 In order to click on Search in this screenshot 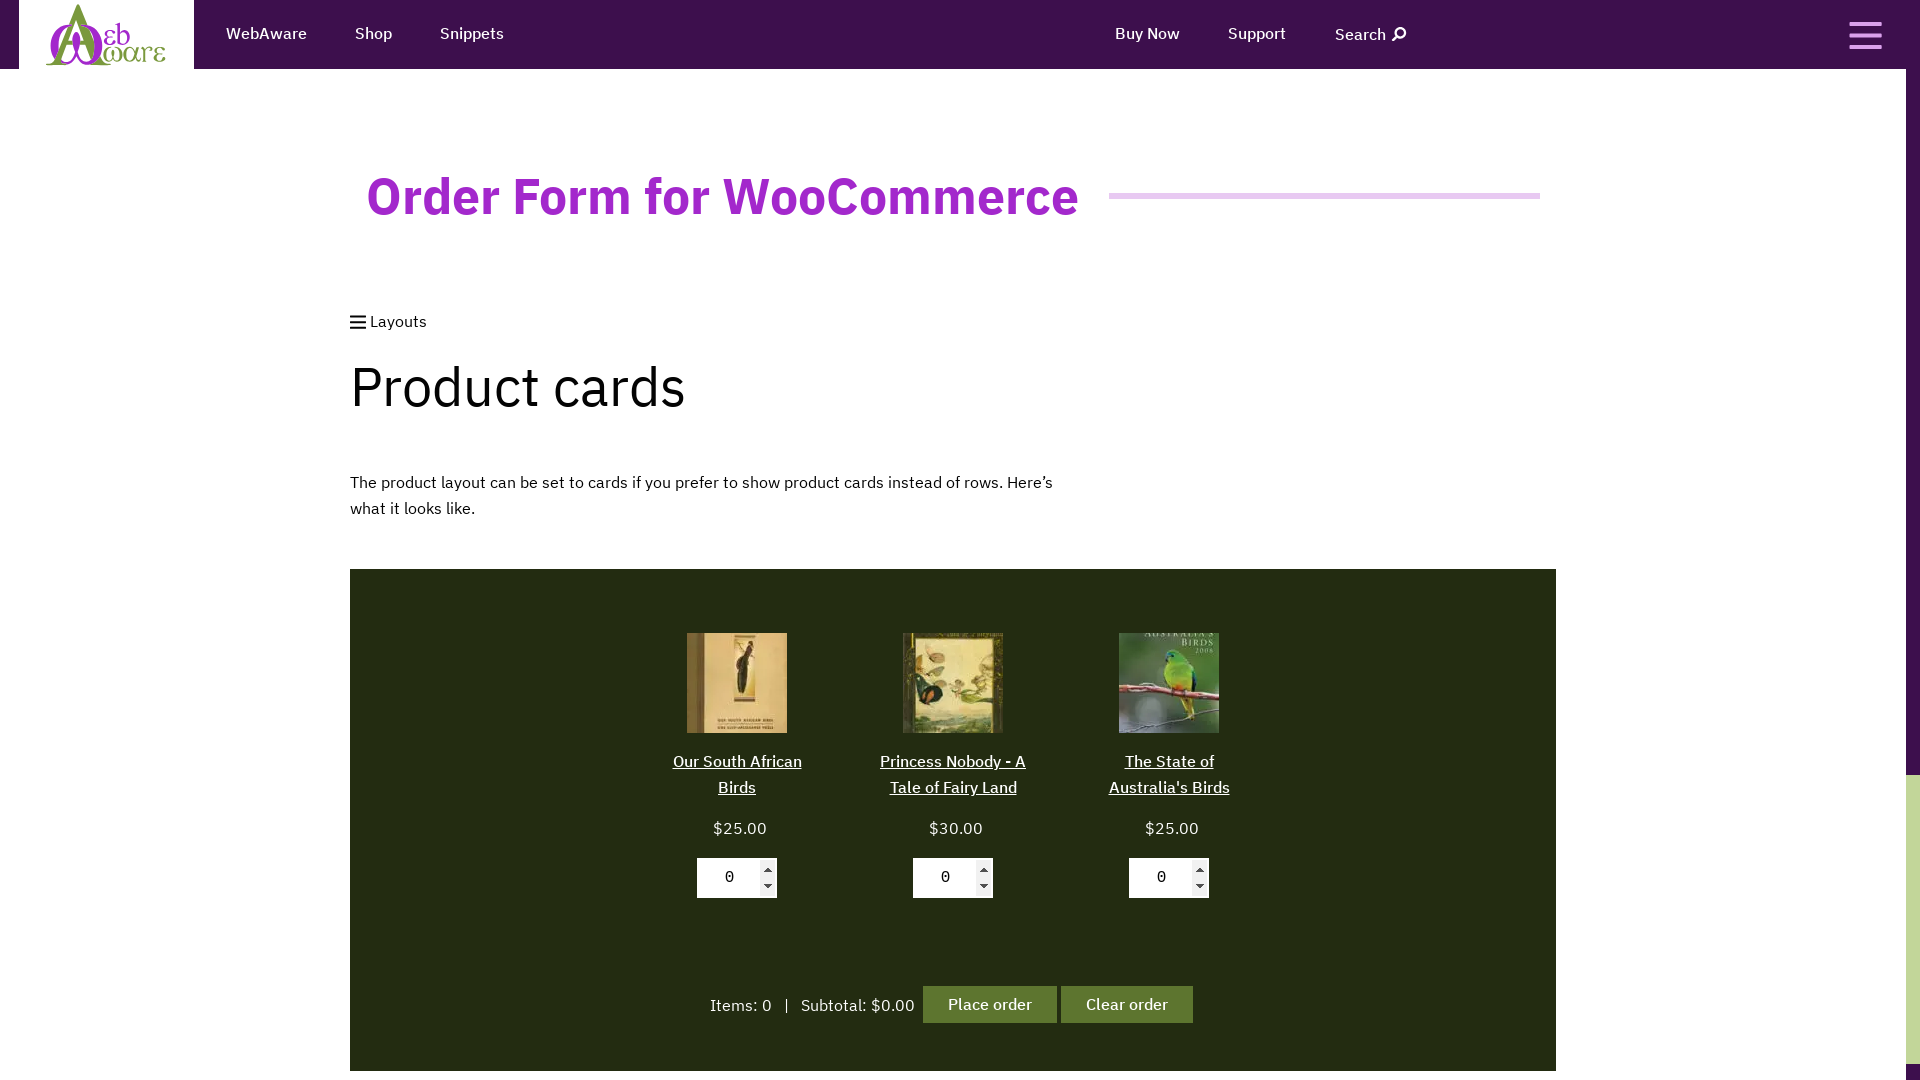, I will do `click(1371, 34)`.